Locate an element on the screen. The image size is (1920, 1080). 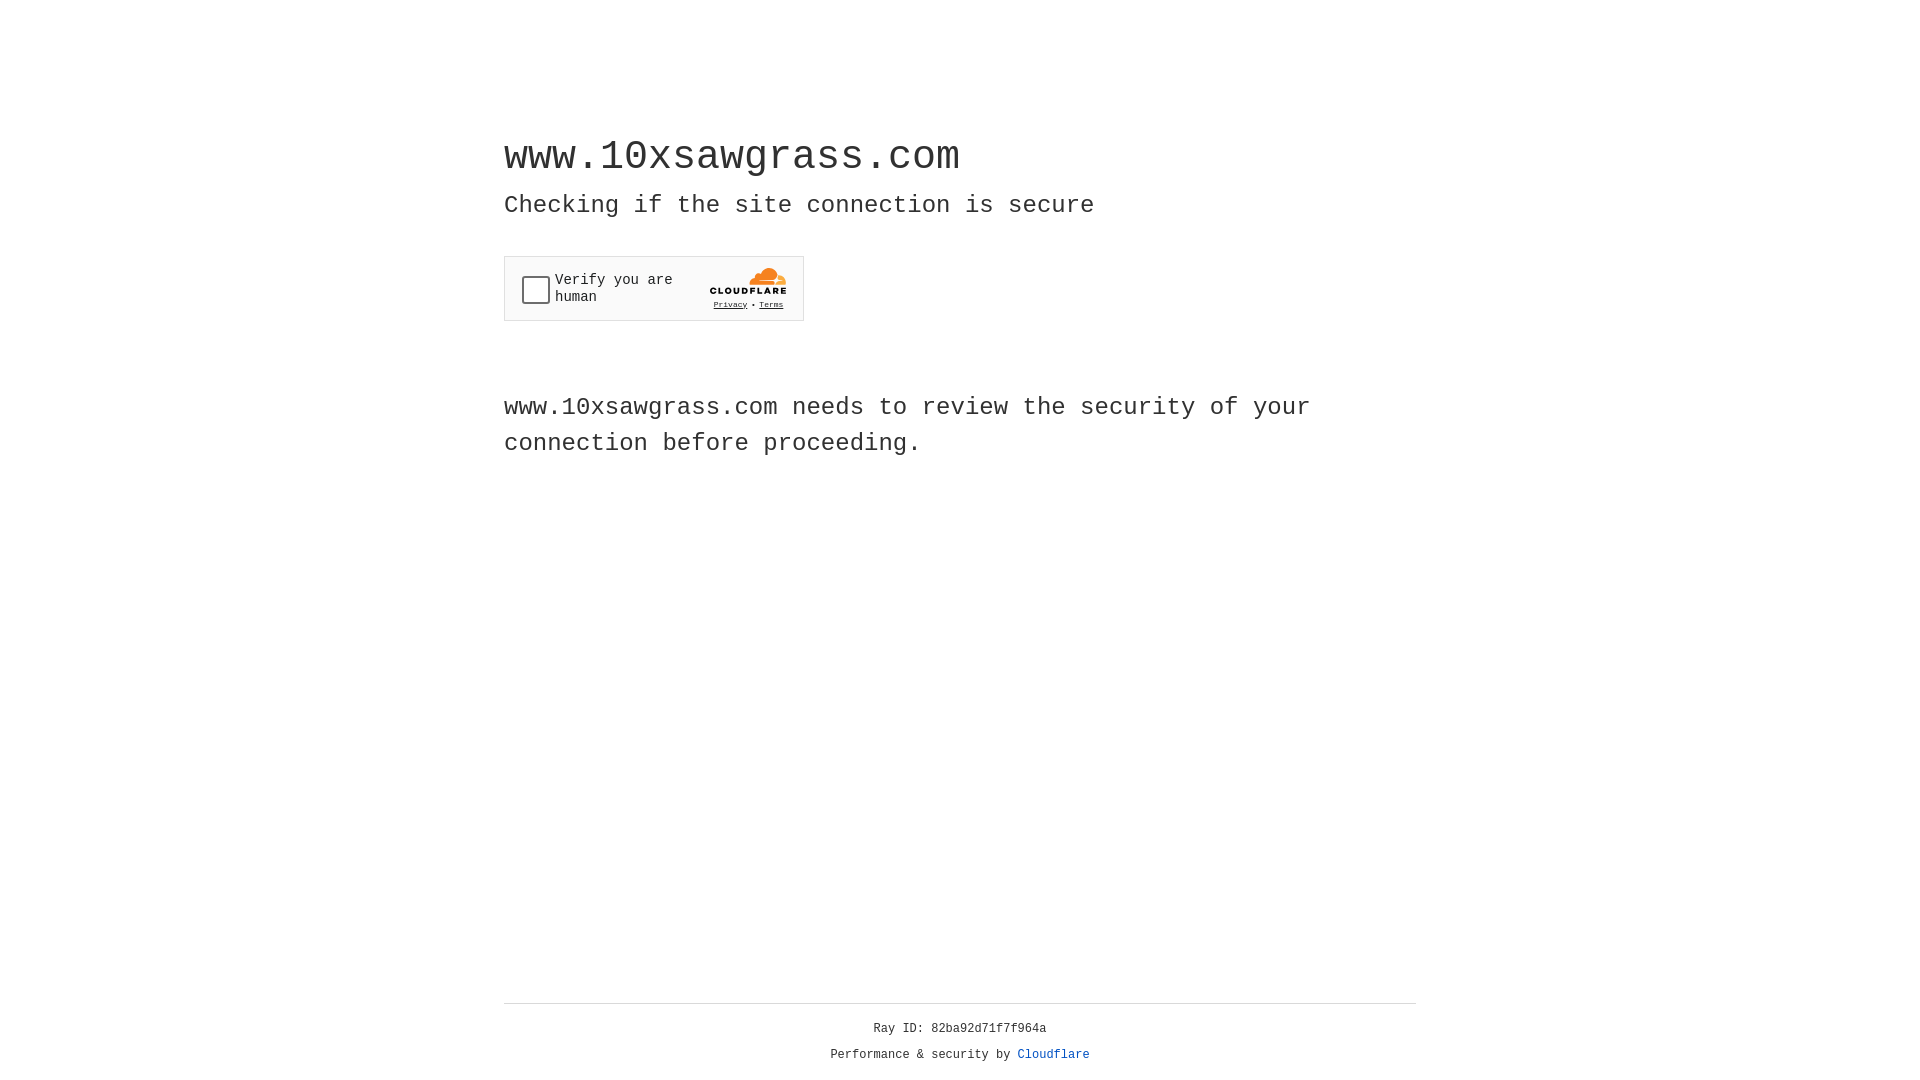
Cloudflare is located at coordinates (1054, 1055).